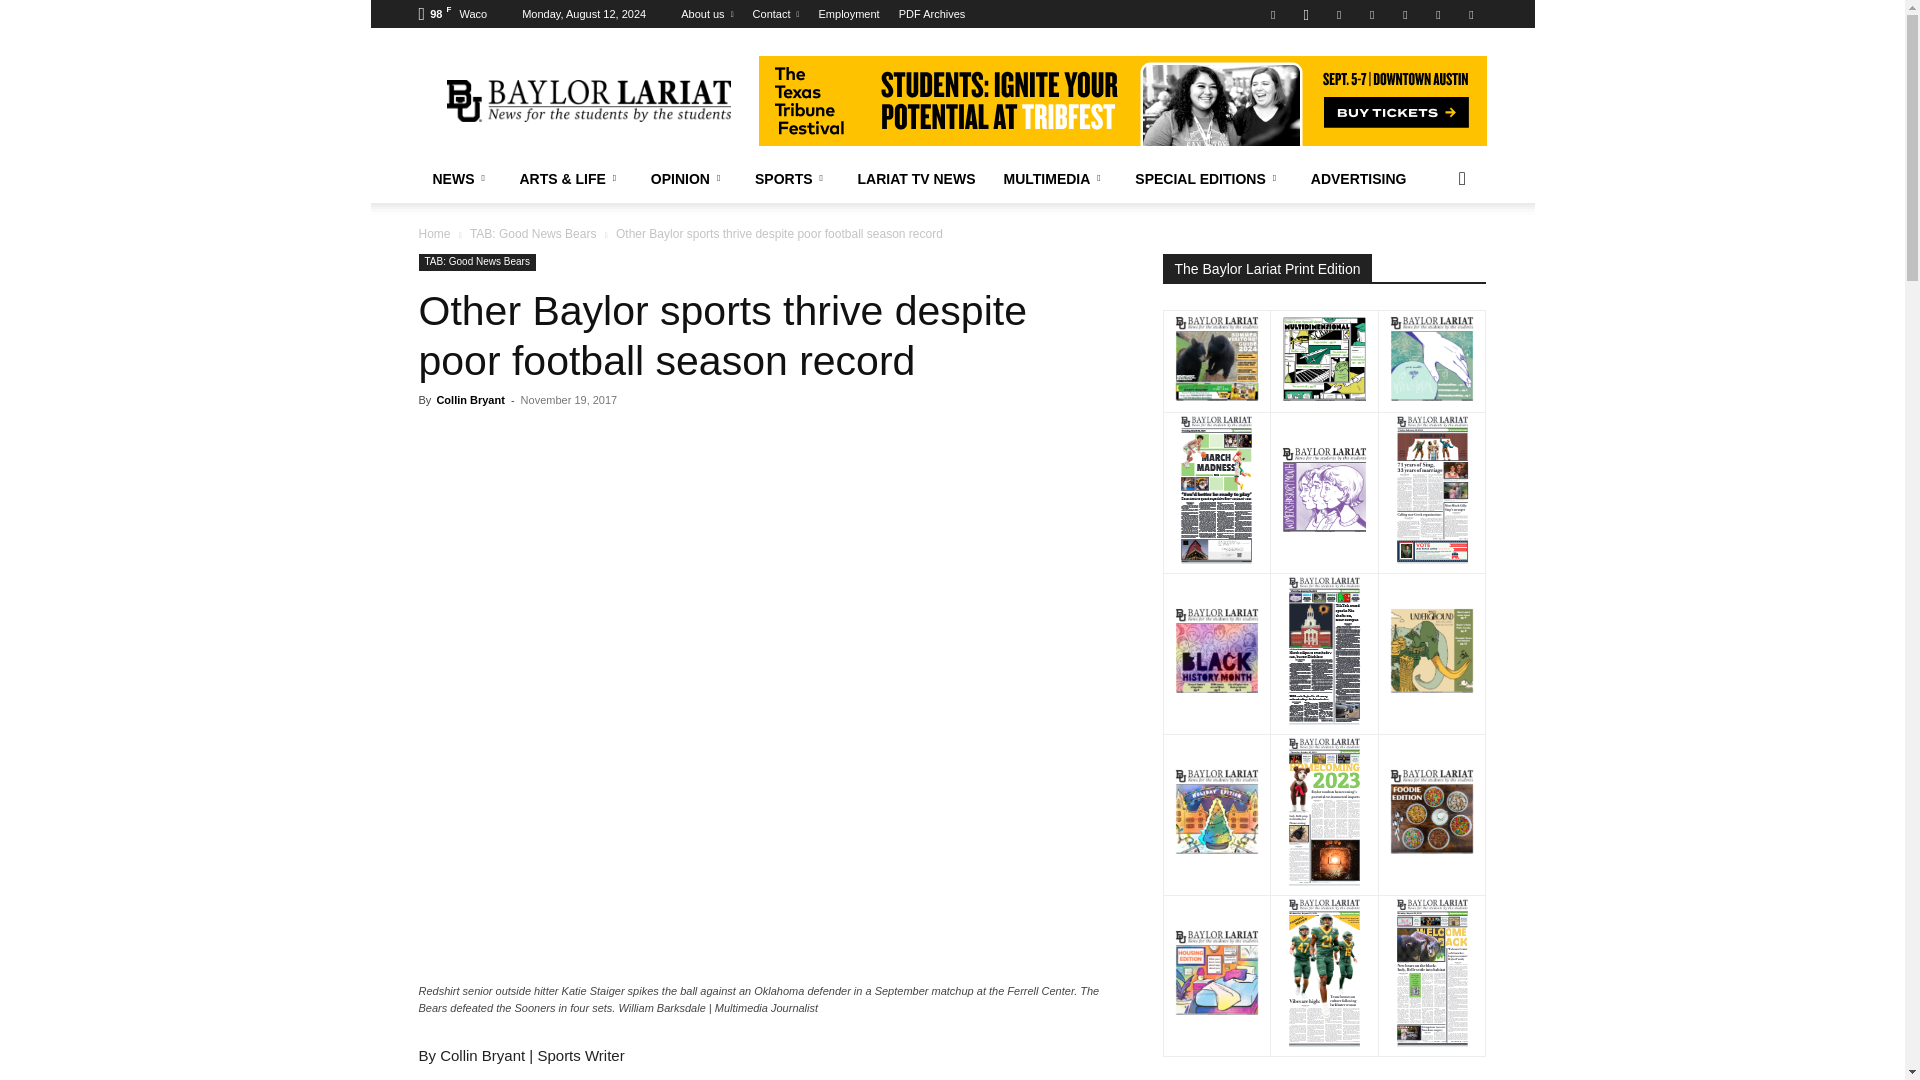  What do you see at coordinates (1272, 14) in the screenshot?
I see `Facebook` at bounding box center [1272, 14].